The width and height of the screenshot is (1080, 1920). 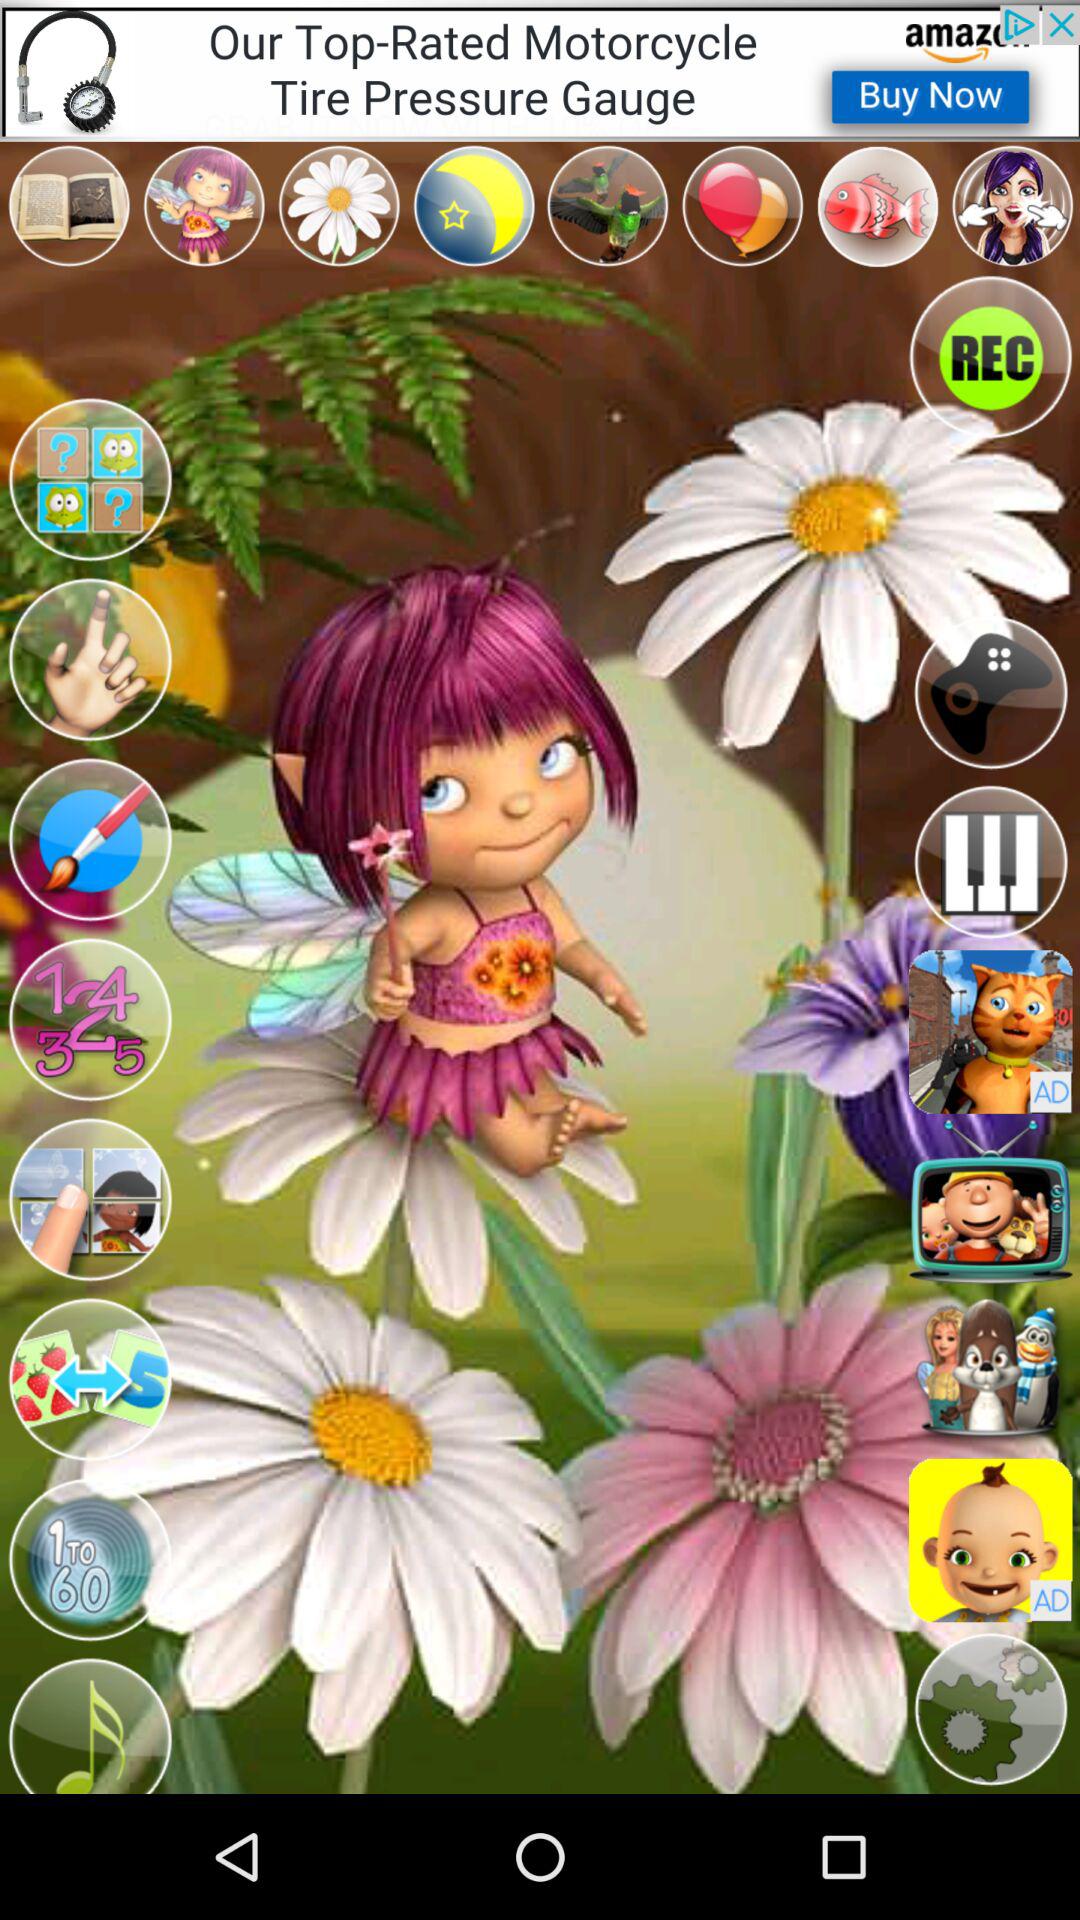 I want to click on open tool, so click(x=90, y=840).